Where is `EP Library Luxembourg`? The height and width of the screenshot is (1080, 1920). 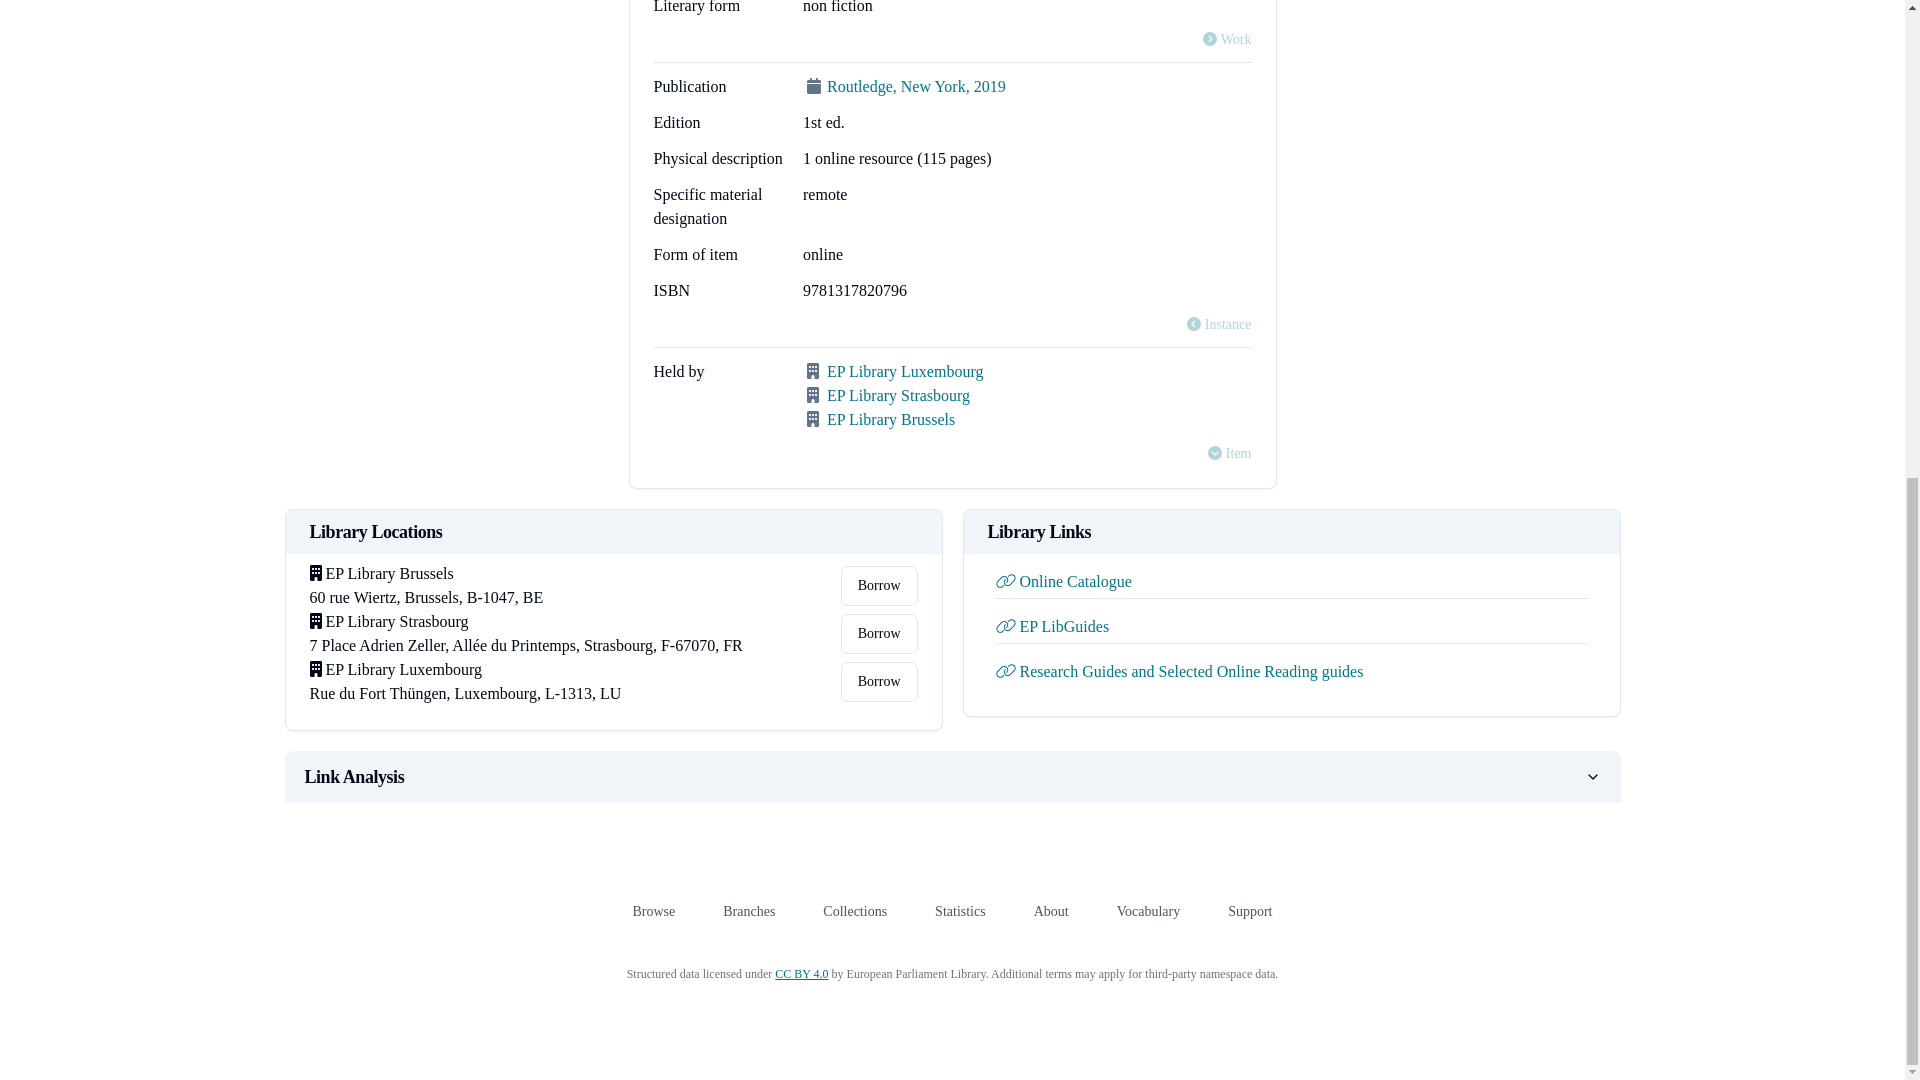
EP Library Luxembourg is located at coordinates (905, 371).